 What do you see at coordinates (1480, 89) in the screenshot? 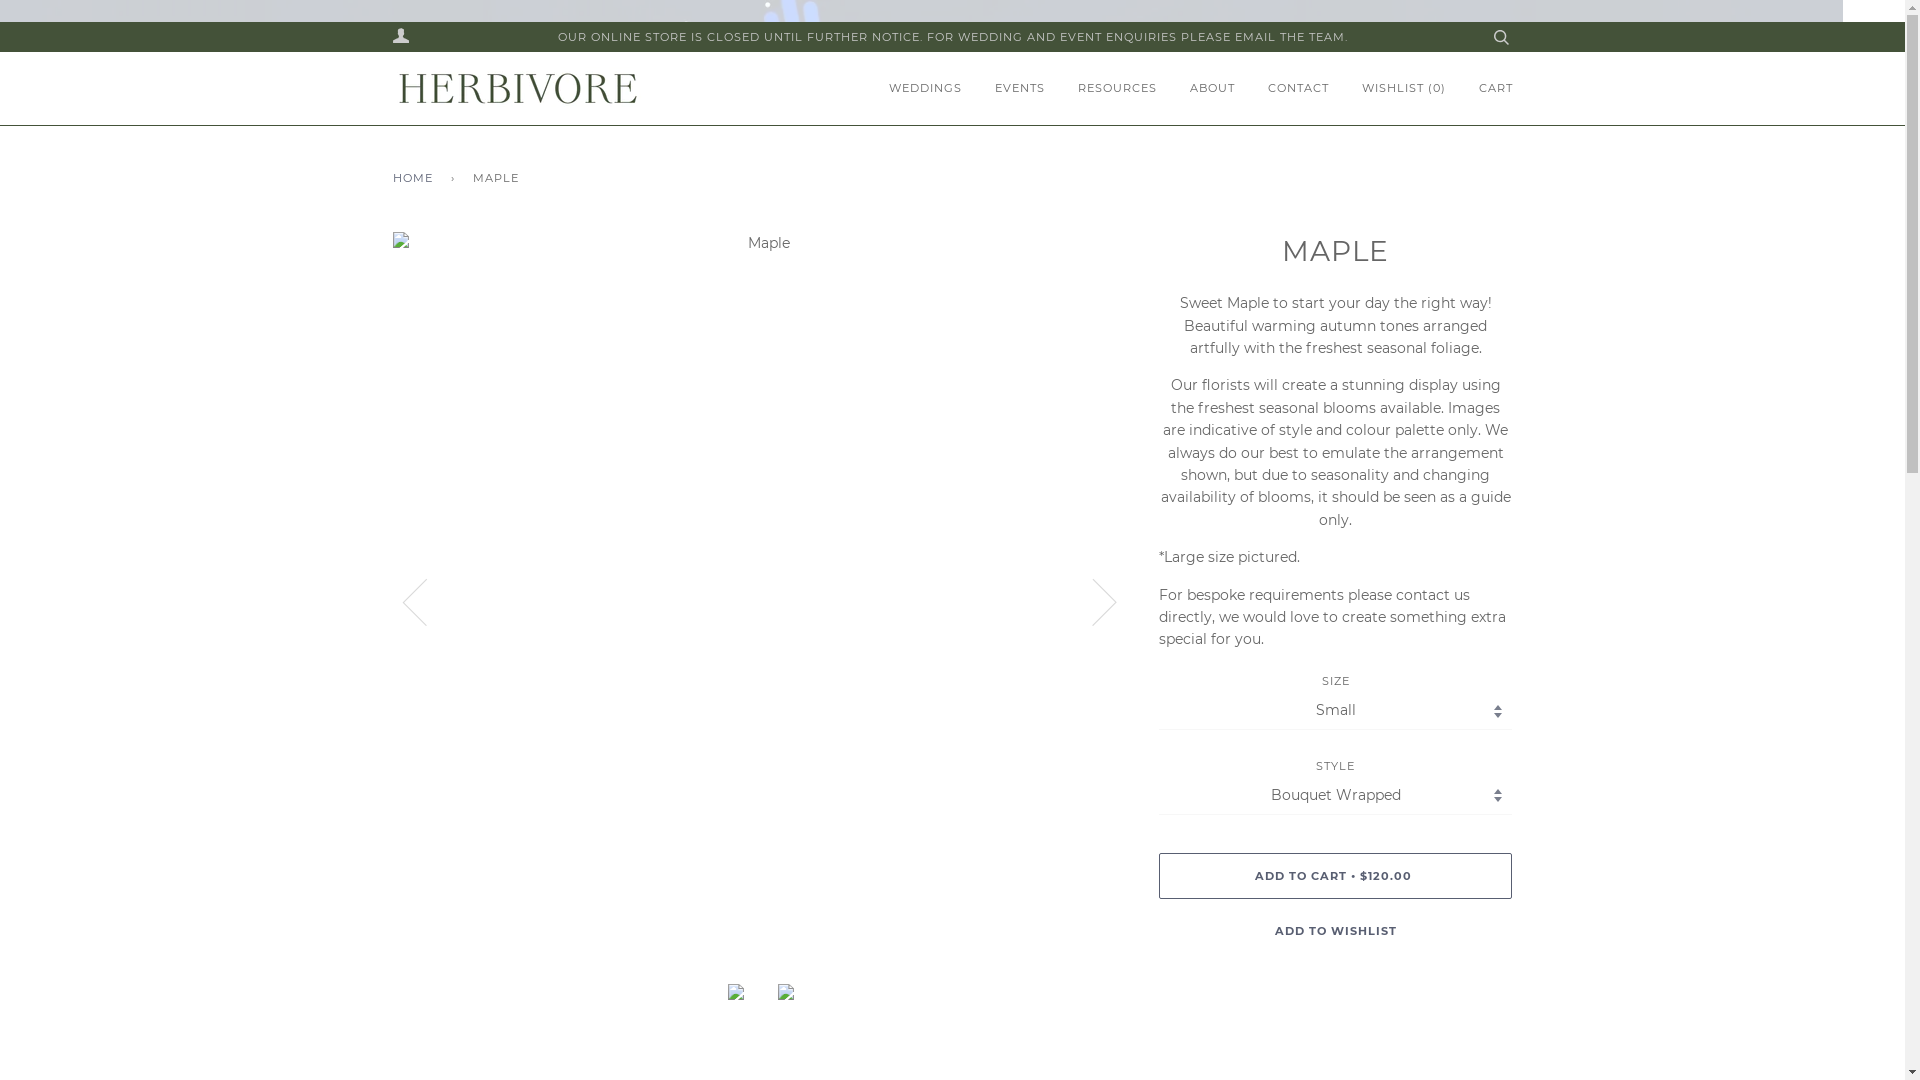
I see `CART` at bounding box center [1480, 89].